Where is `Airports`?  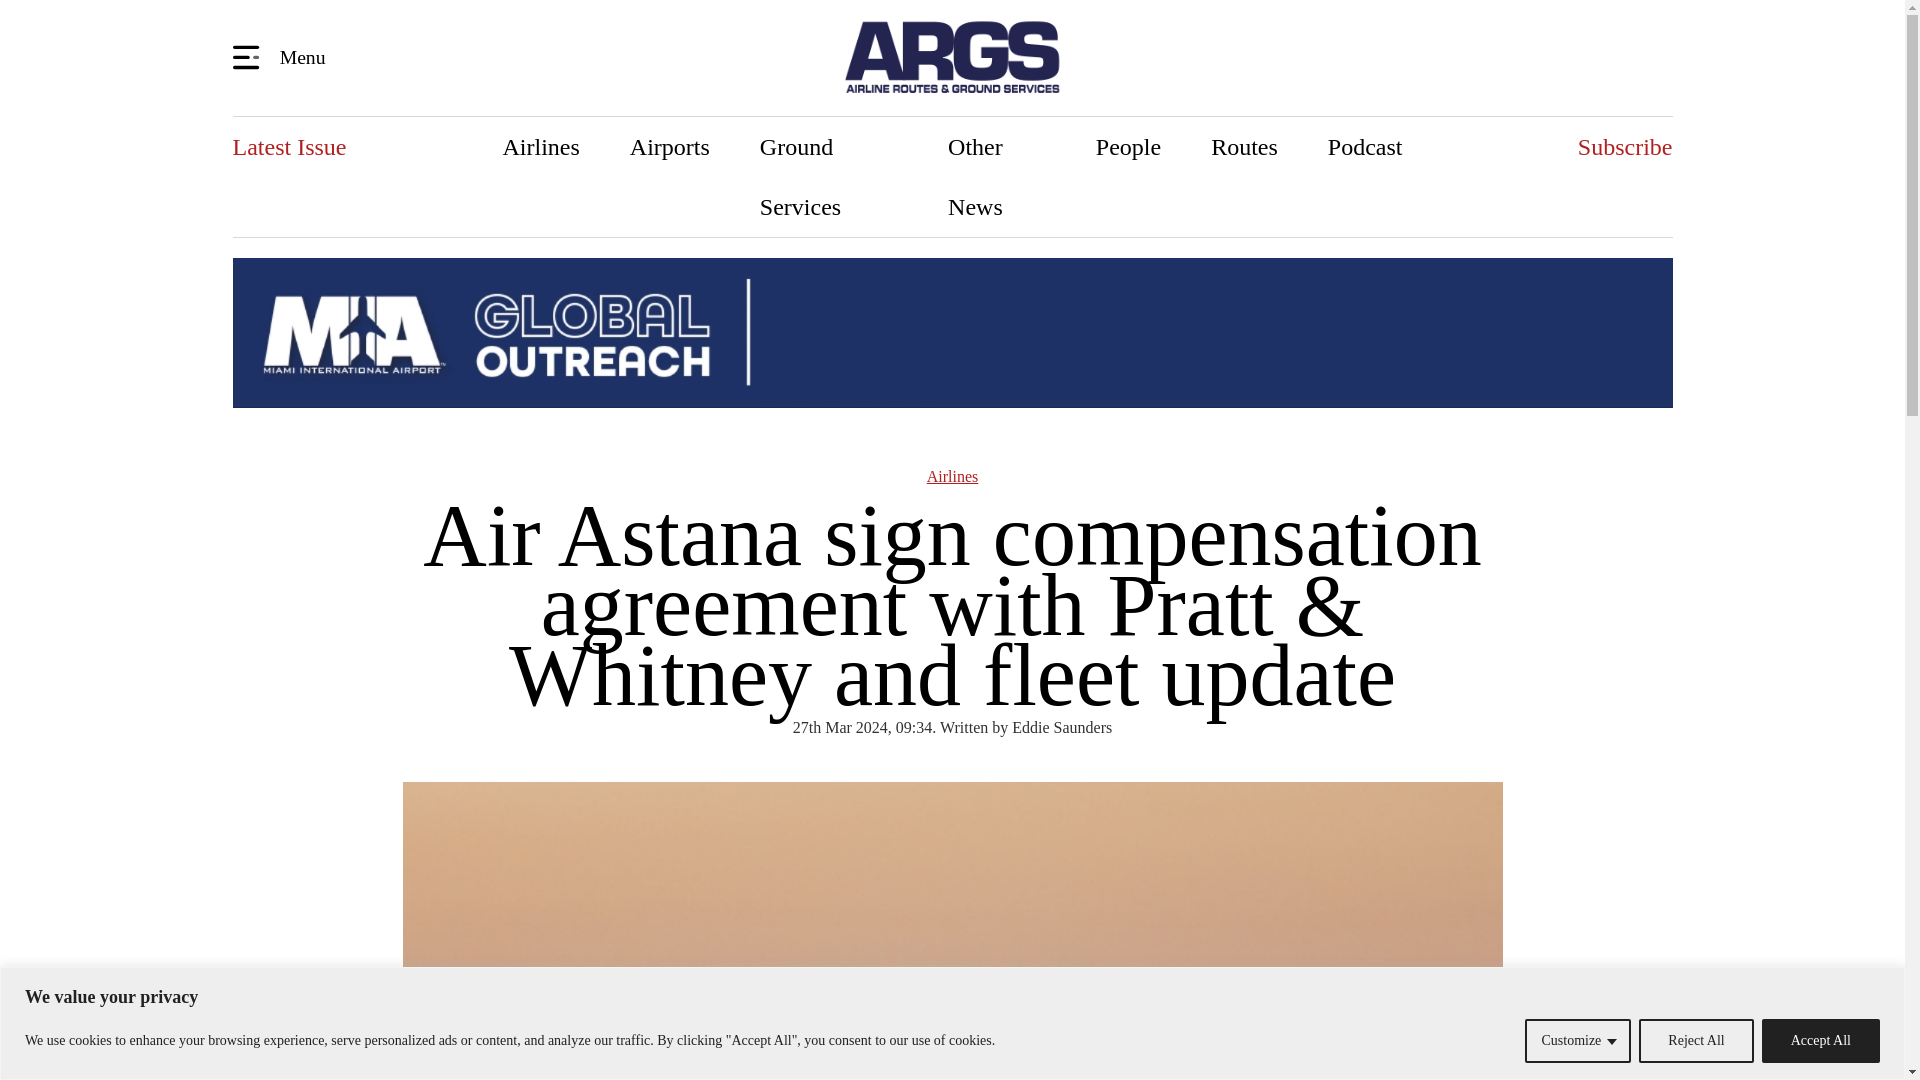 Airports is located at coordinates (670, 146).